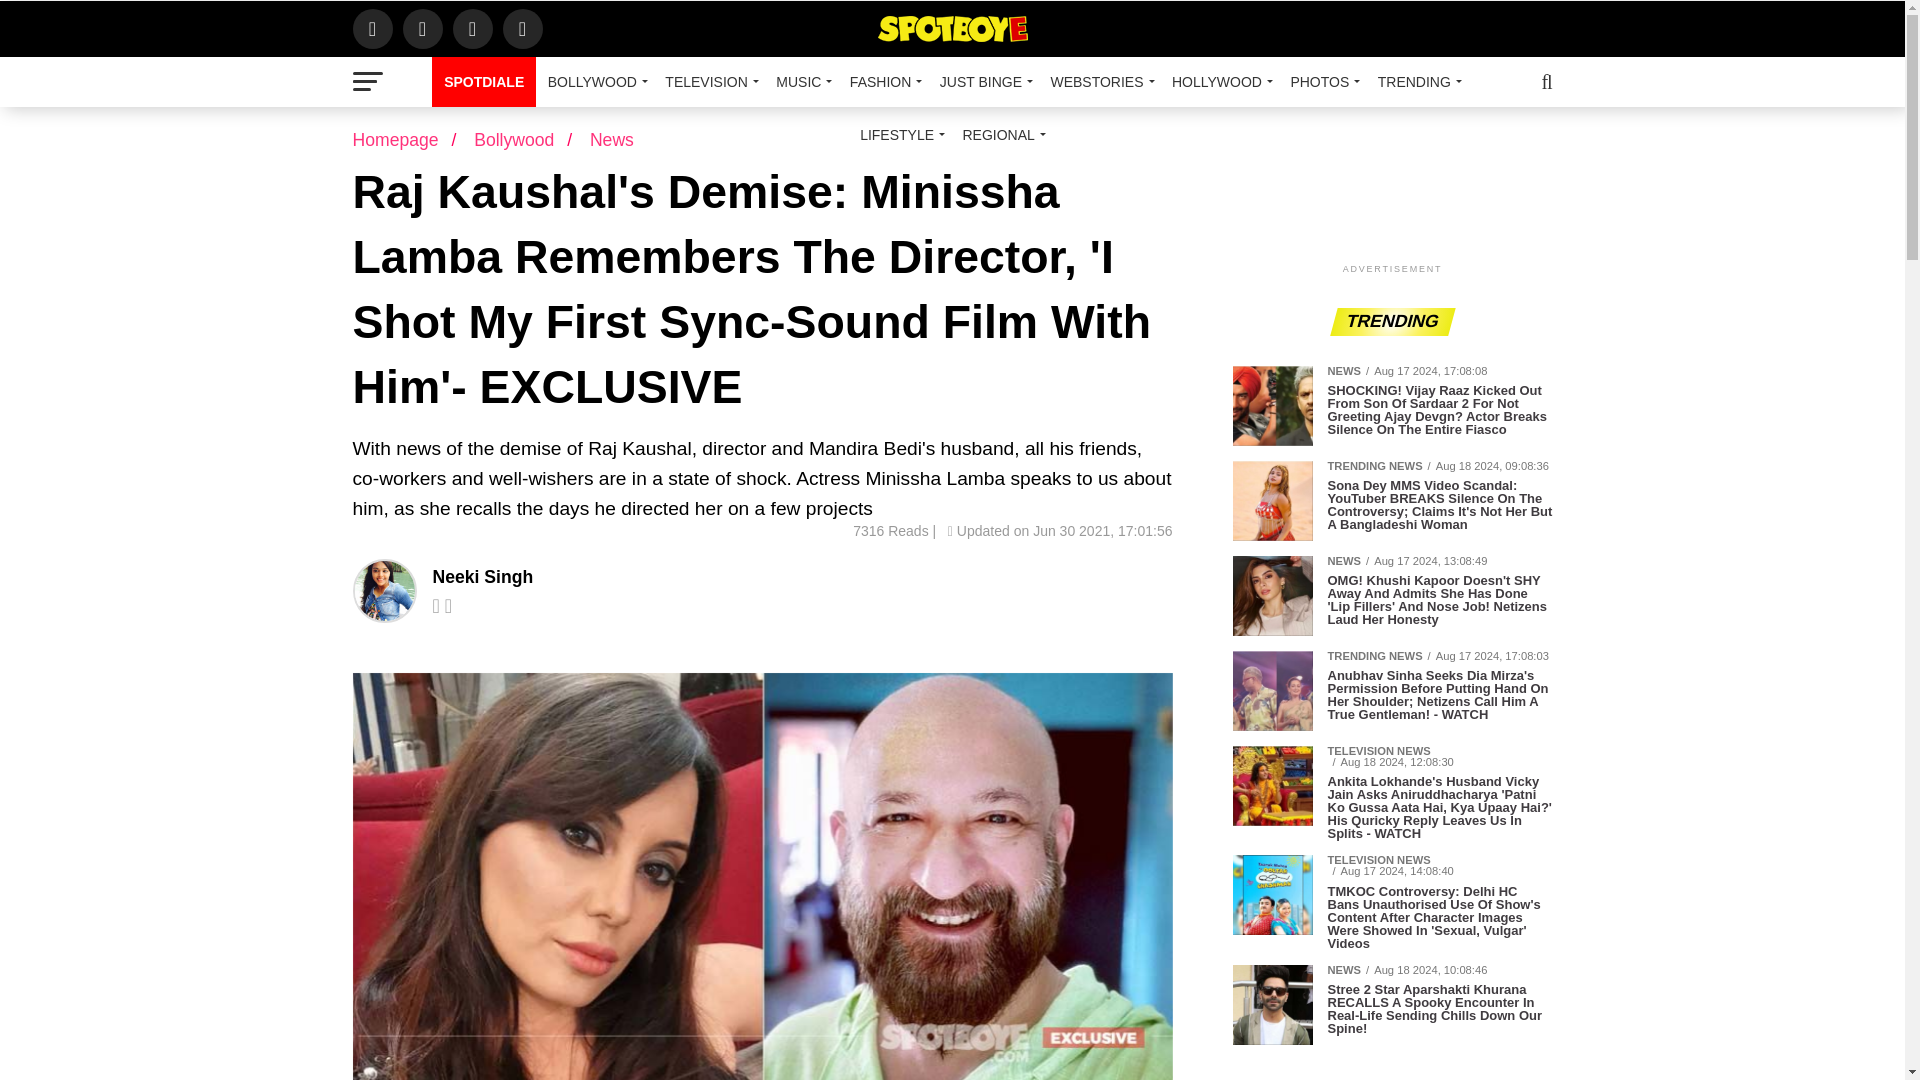 This screenshot has height=1080, width=1920. Describe the element at coordinates (1218, 82) in the screenshot. I see `HOLLYWOOD` at that location.